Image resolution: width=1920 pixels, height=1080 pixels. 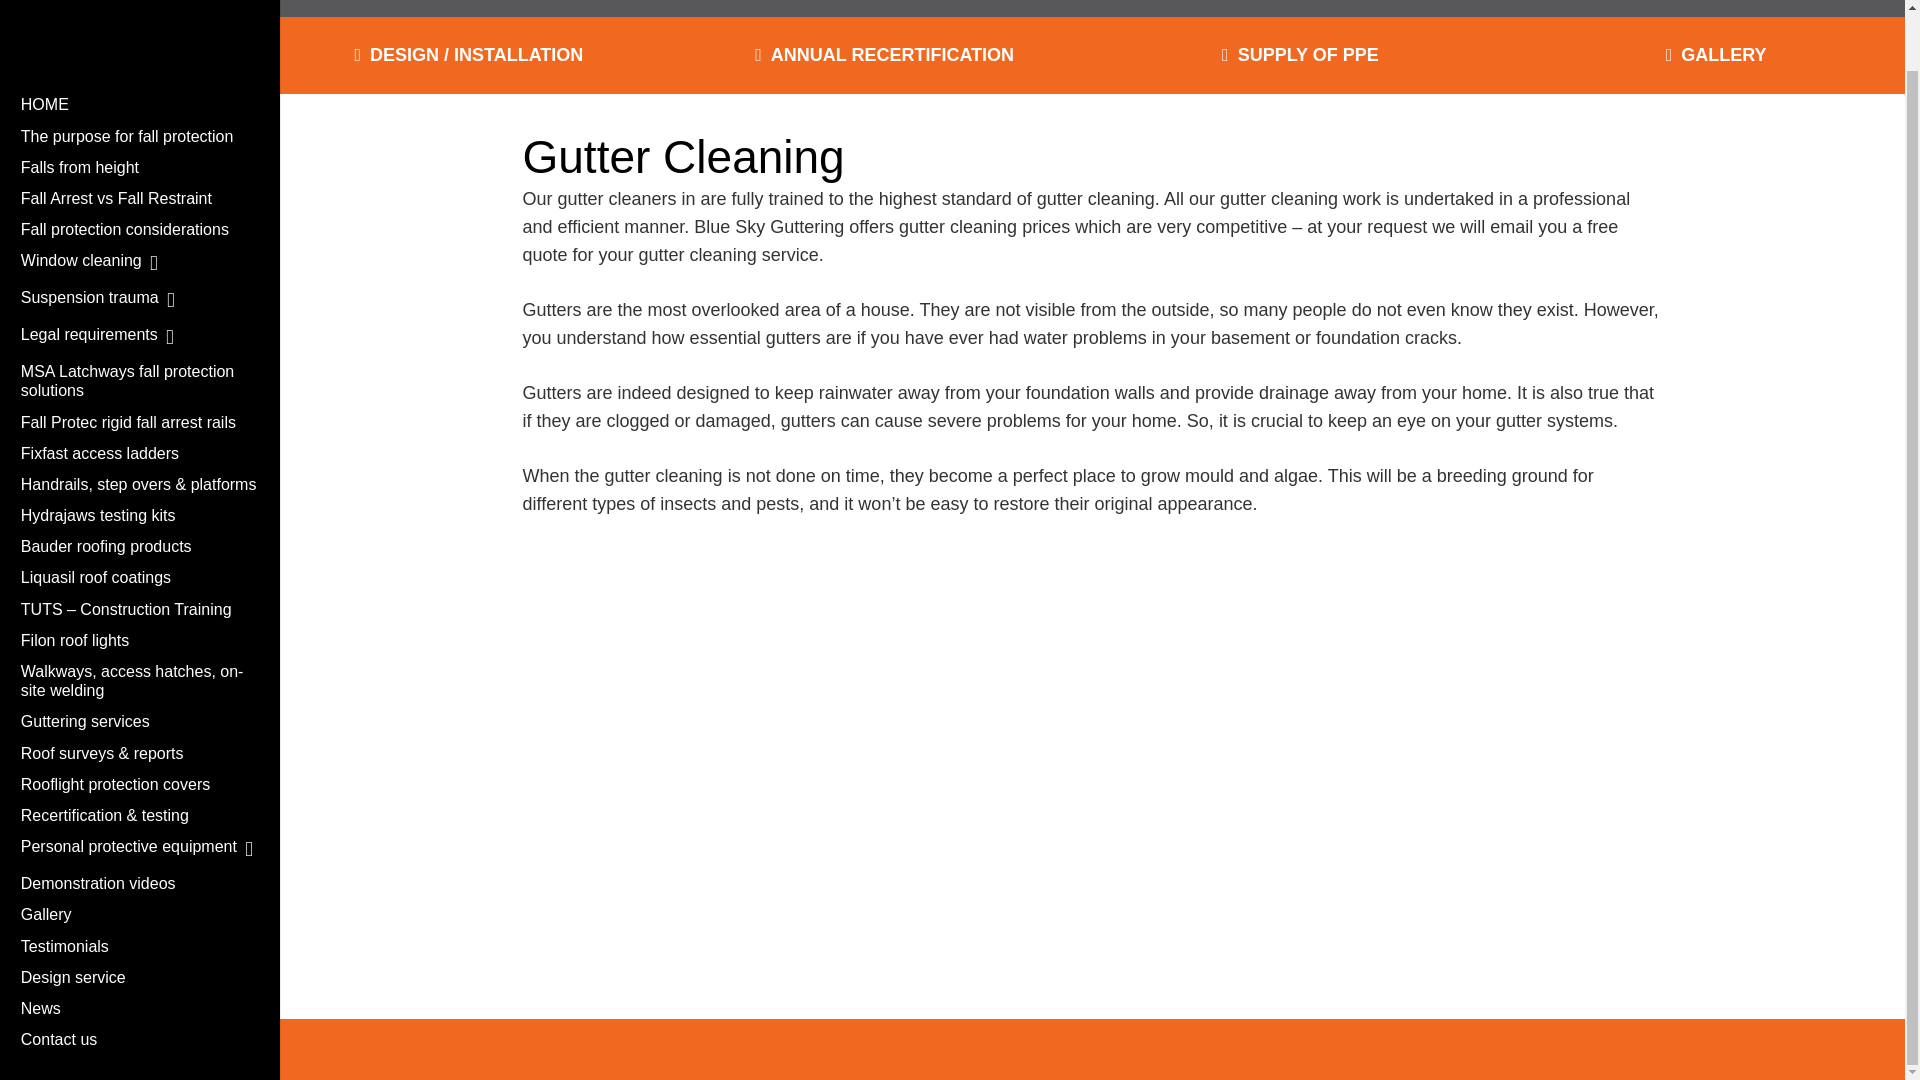 I want to click on Liquasil roof coatings, so click(x=140, y=576).